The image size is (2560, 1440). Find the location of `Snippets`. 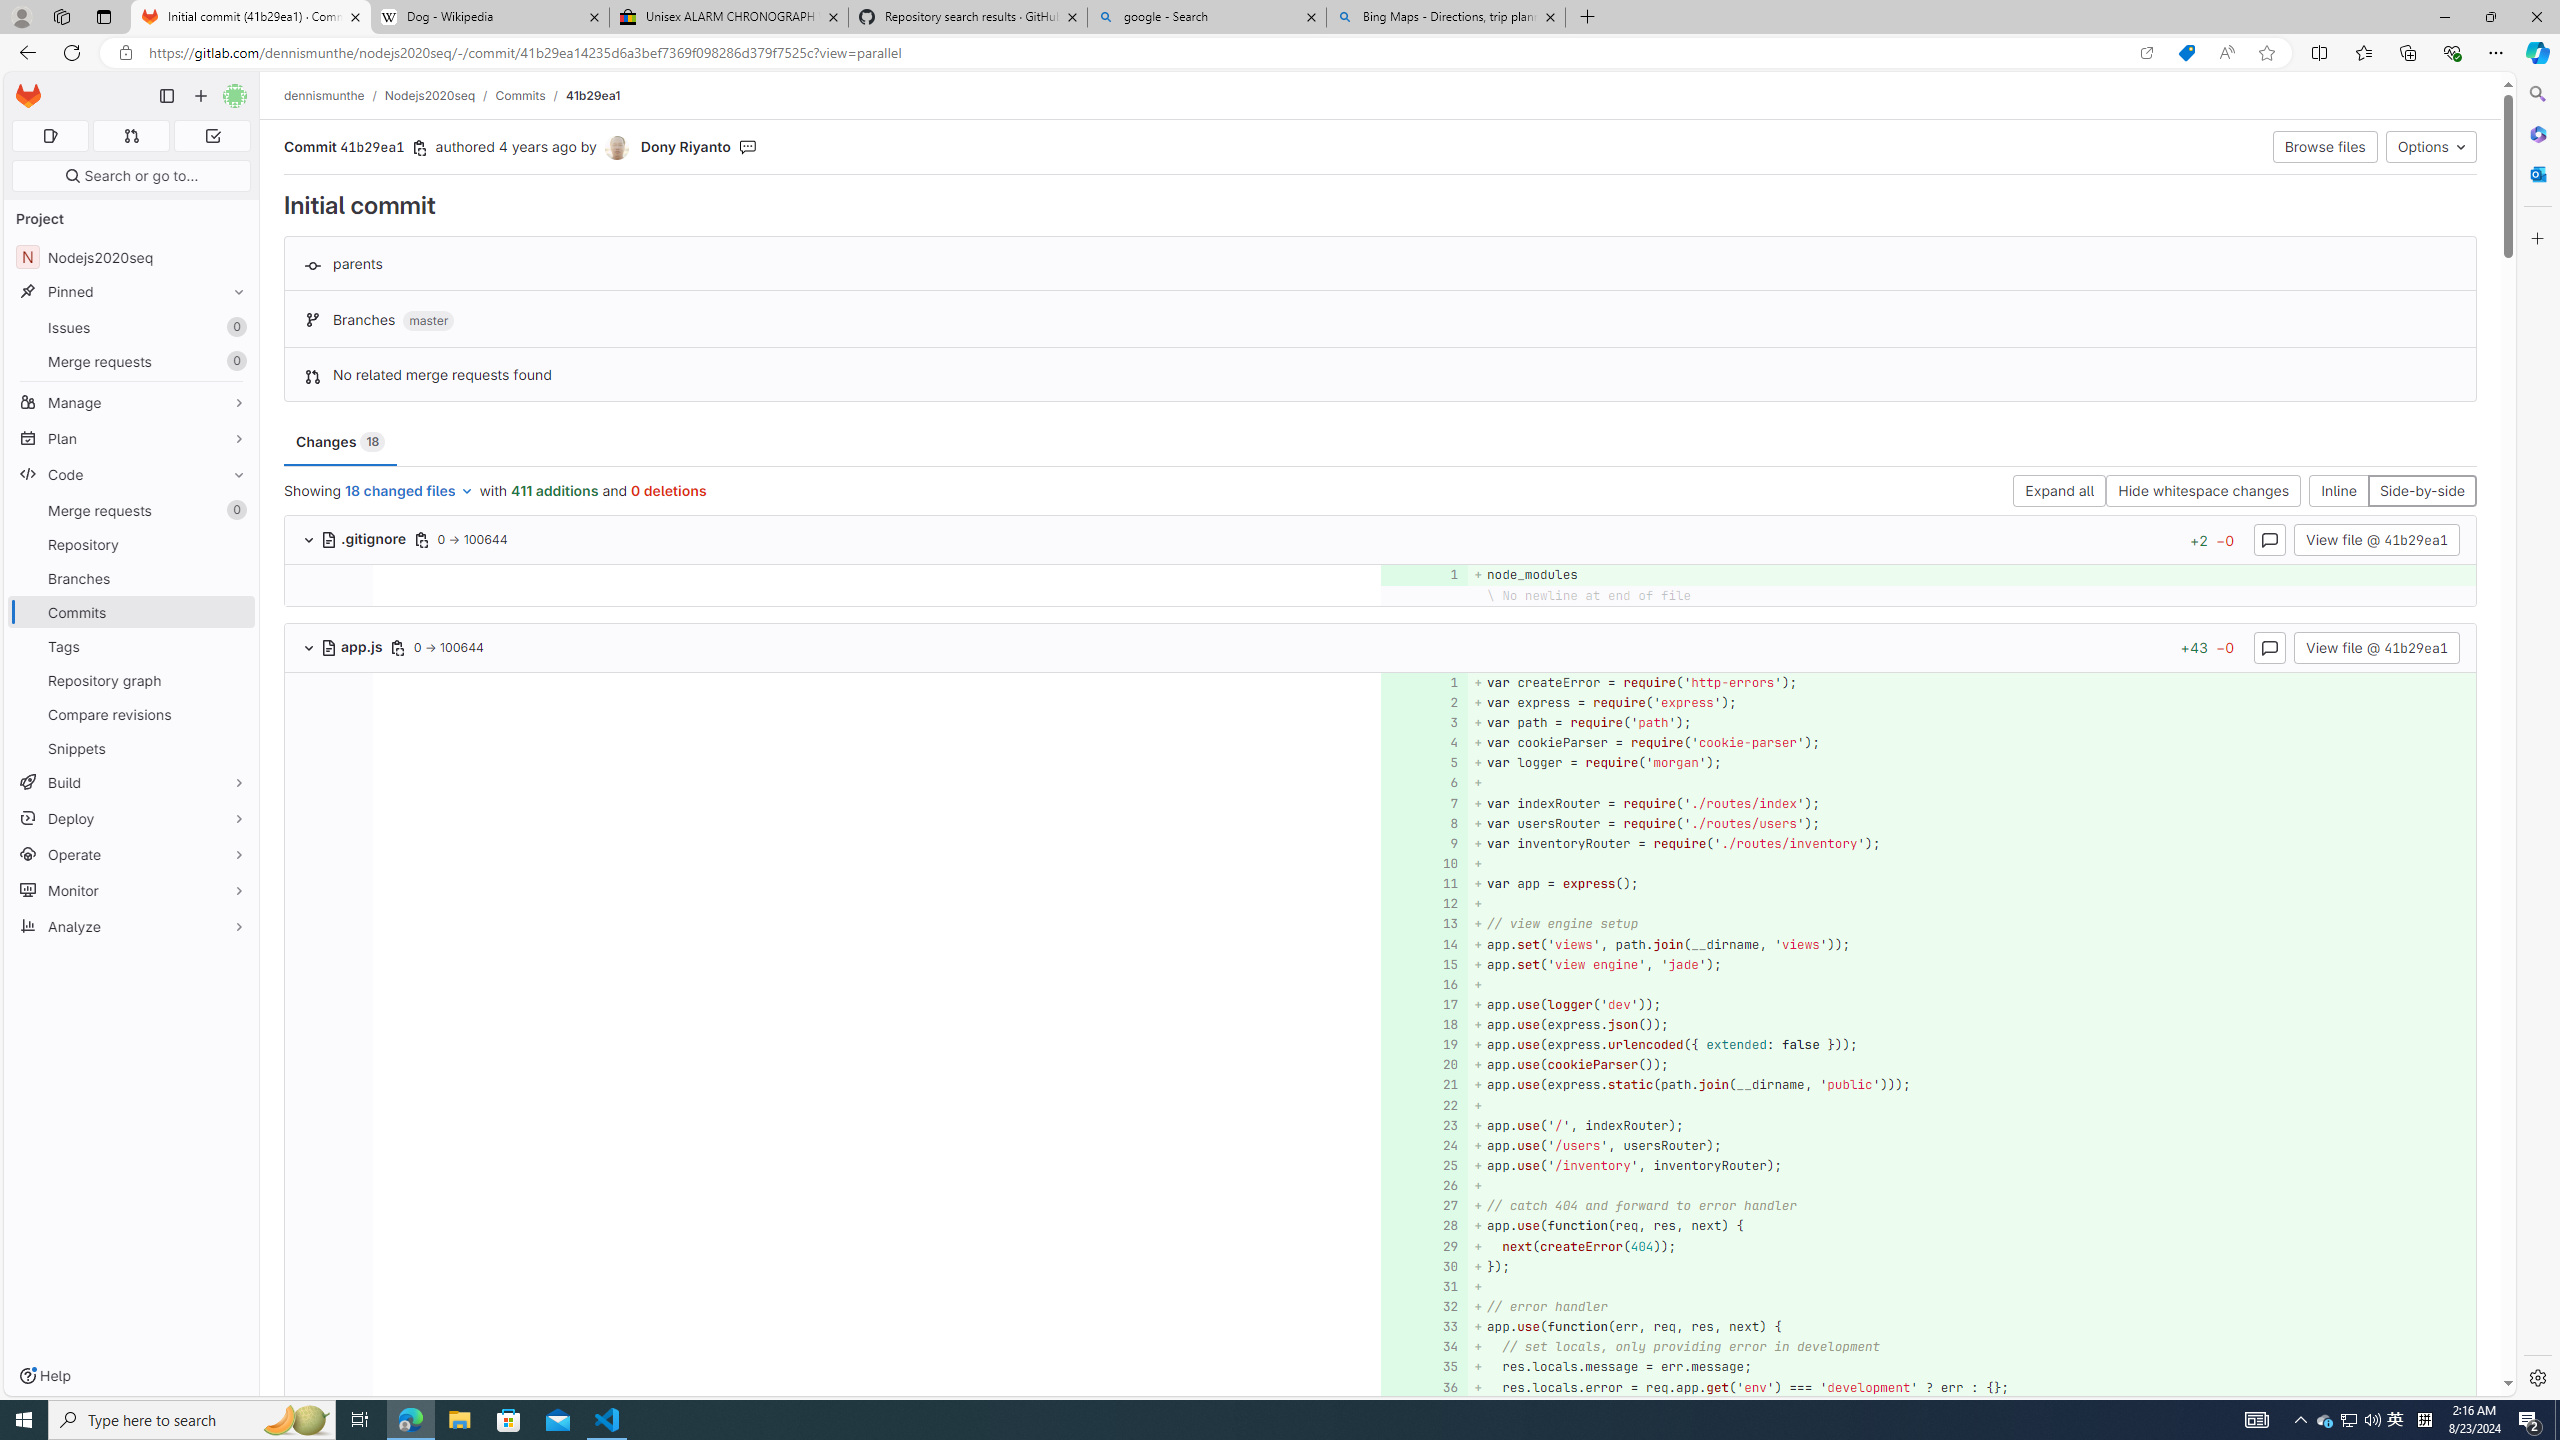

Snippets is located at coordinates (132, 748).